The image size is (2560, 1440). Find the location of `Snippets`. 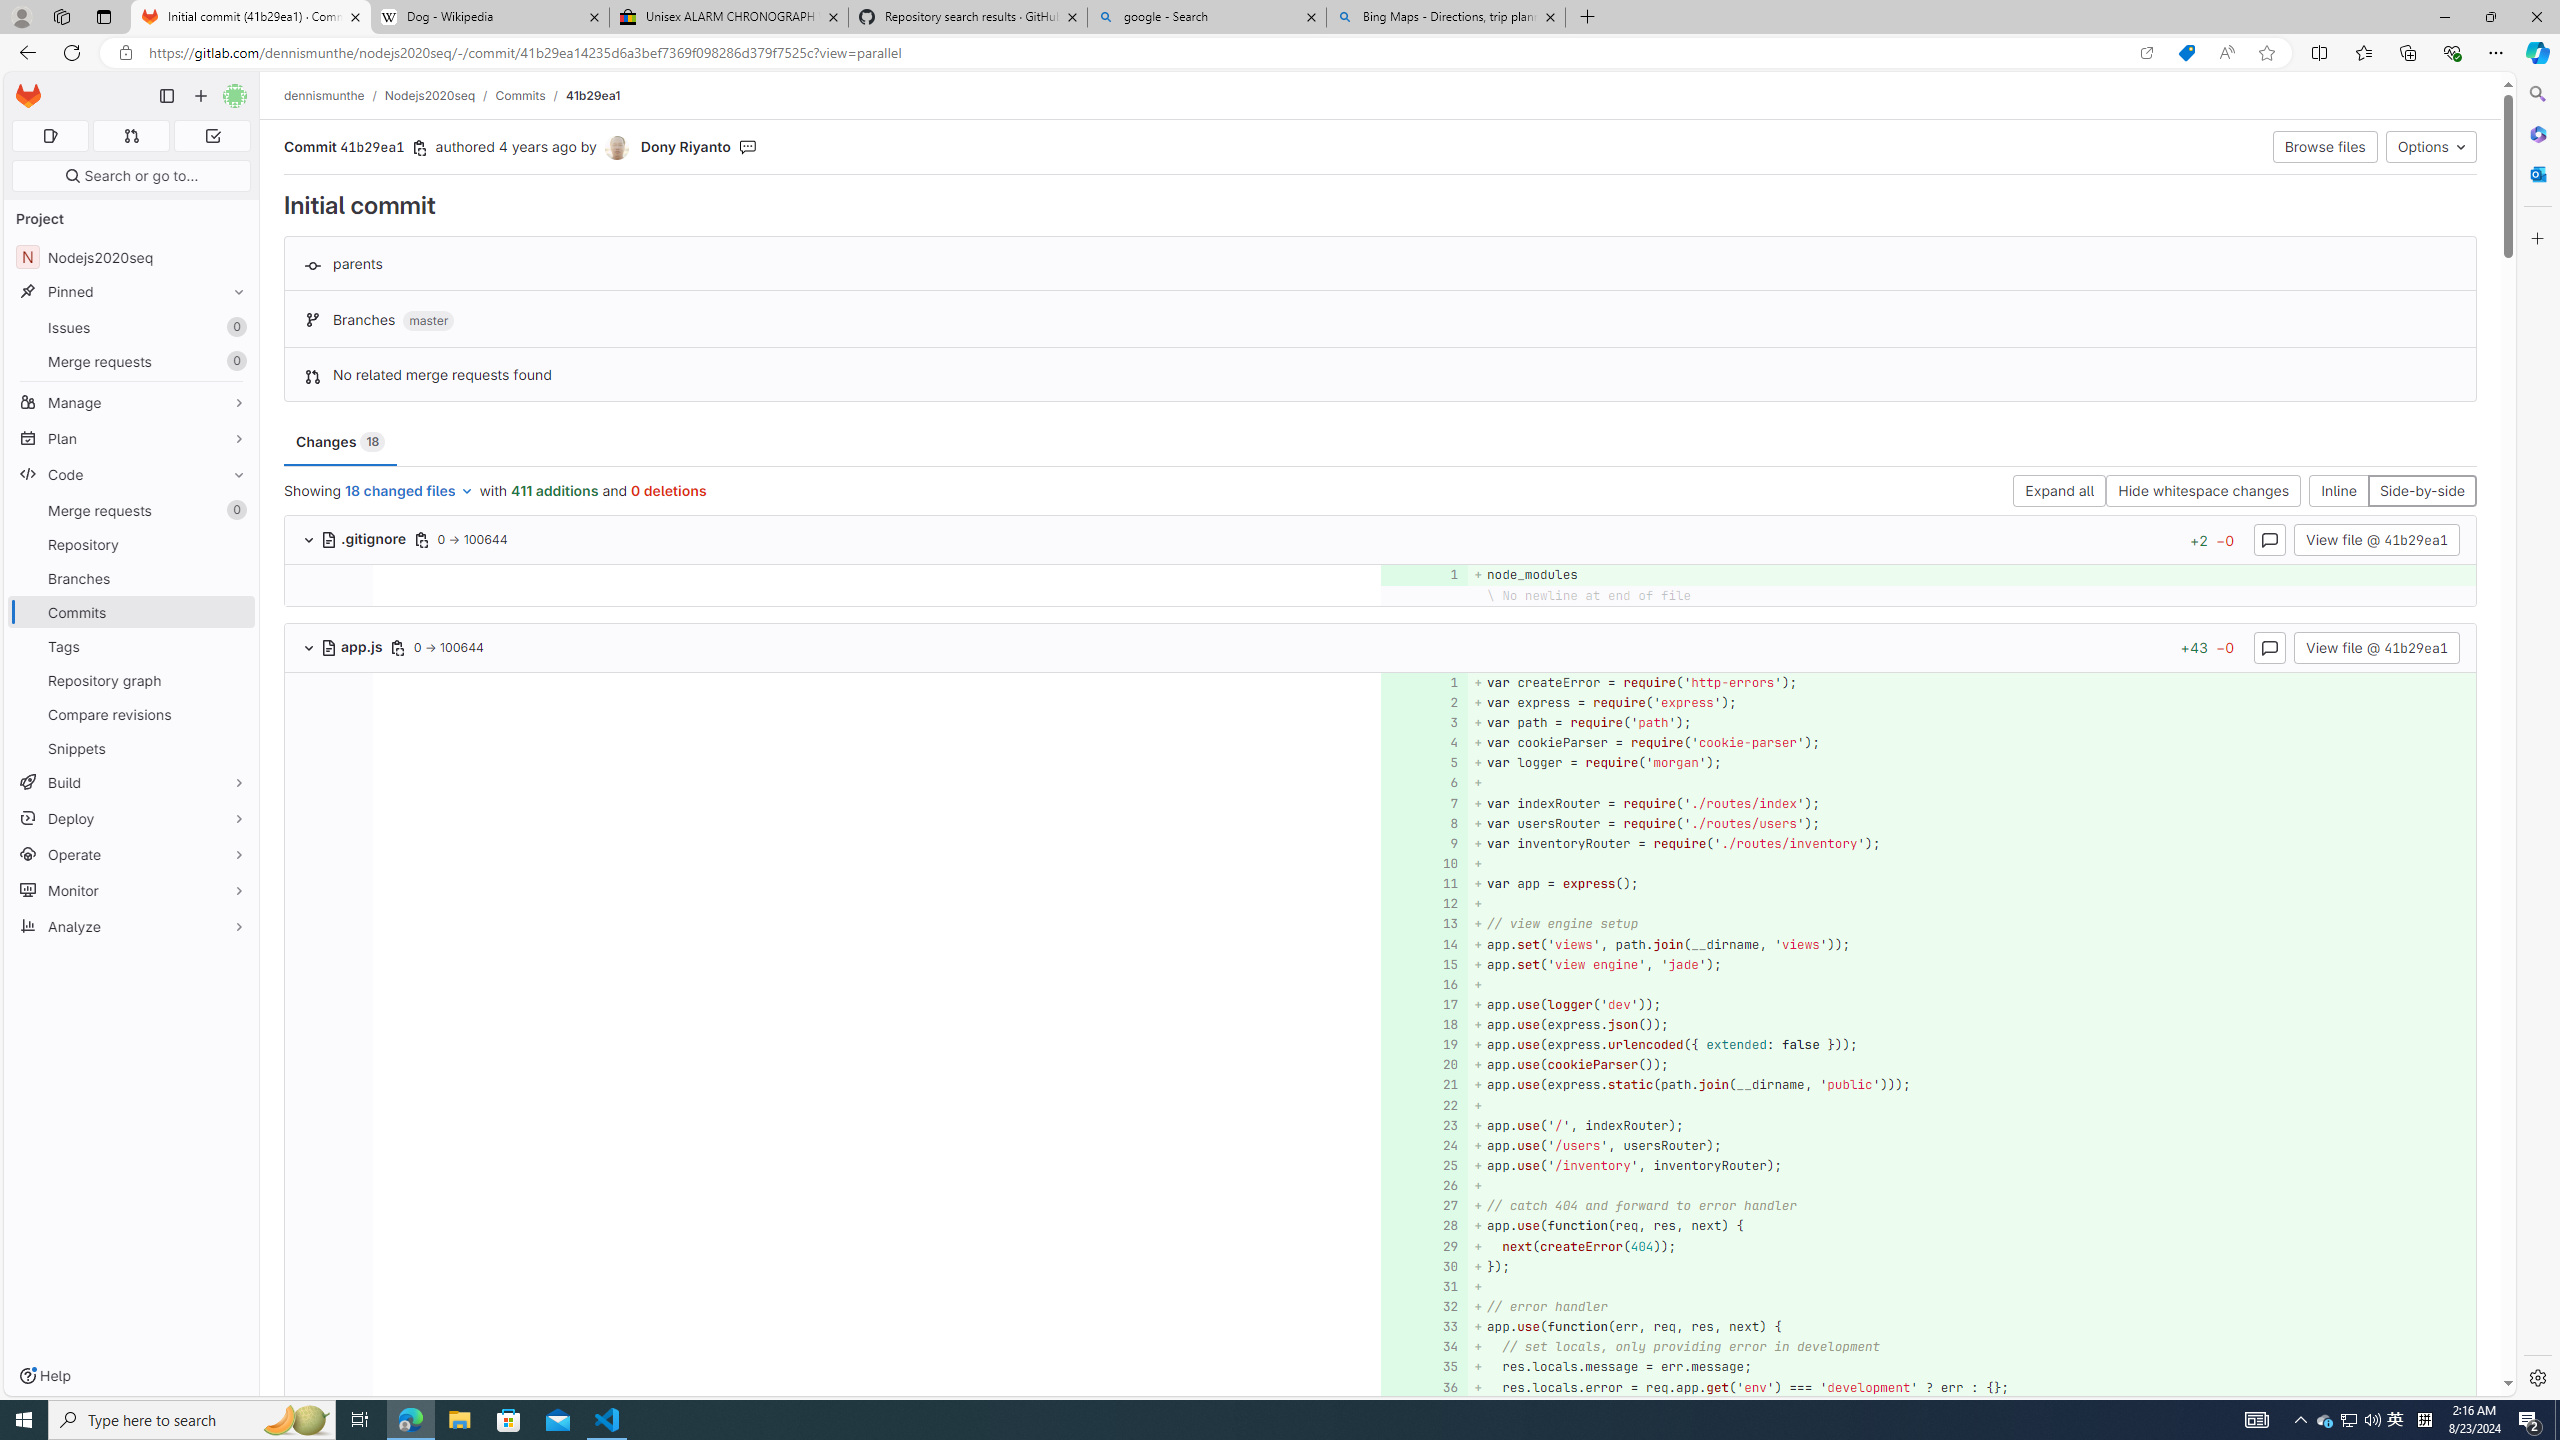

Snippets is located at coordinates (132, 748).